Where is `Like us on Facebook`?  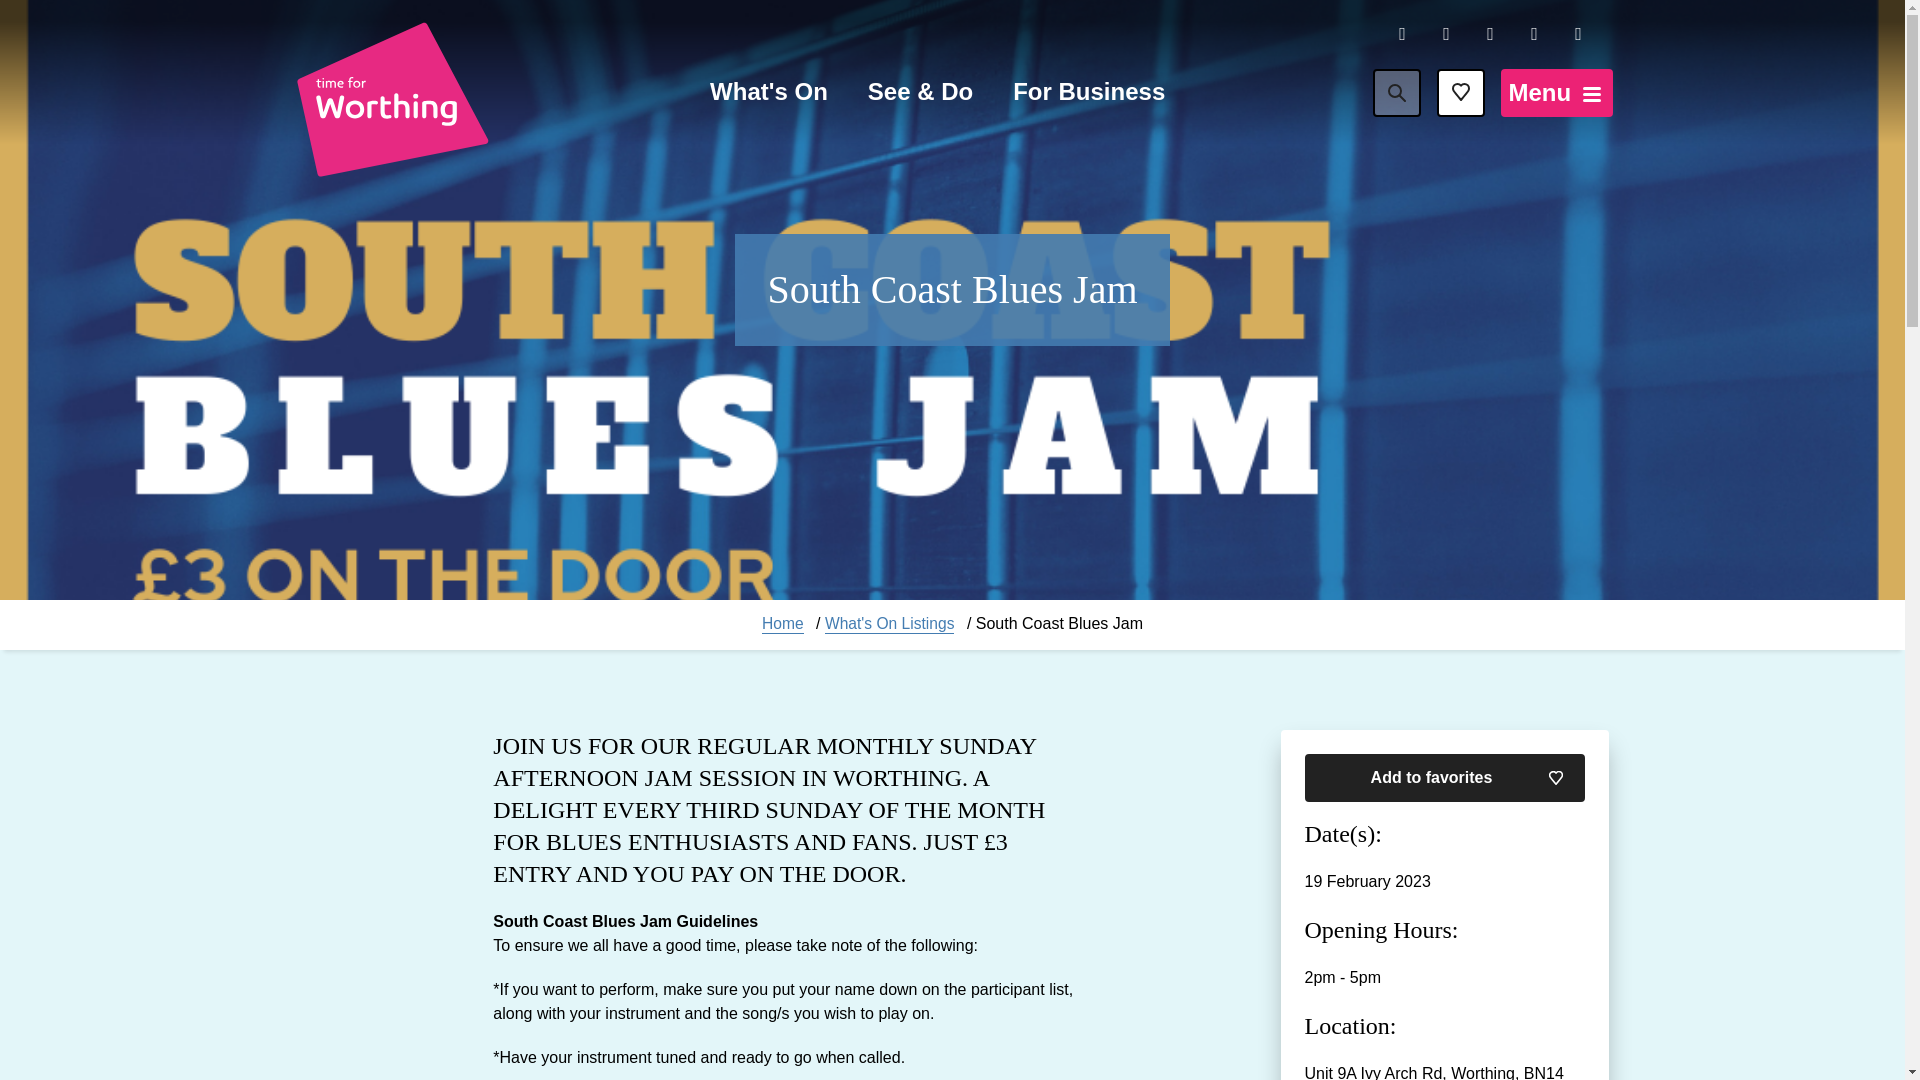
Like us on Facebook is located at coordinates (1402, 34).